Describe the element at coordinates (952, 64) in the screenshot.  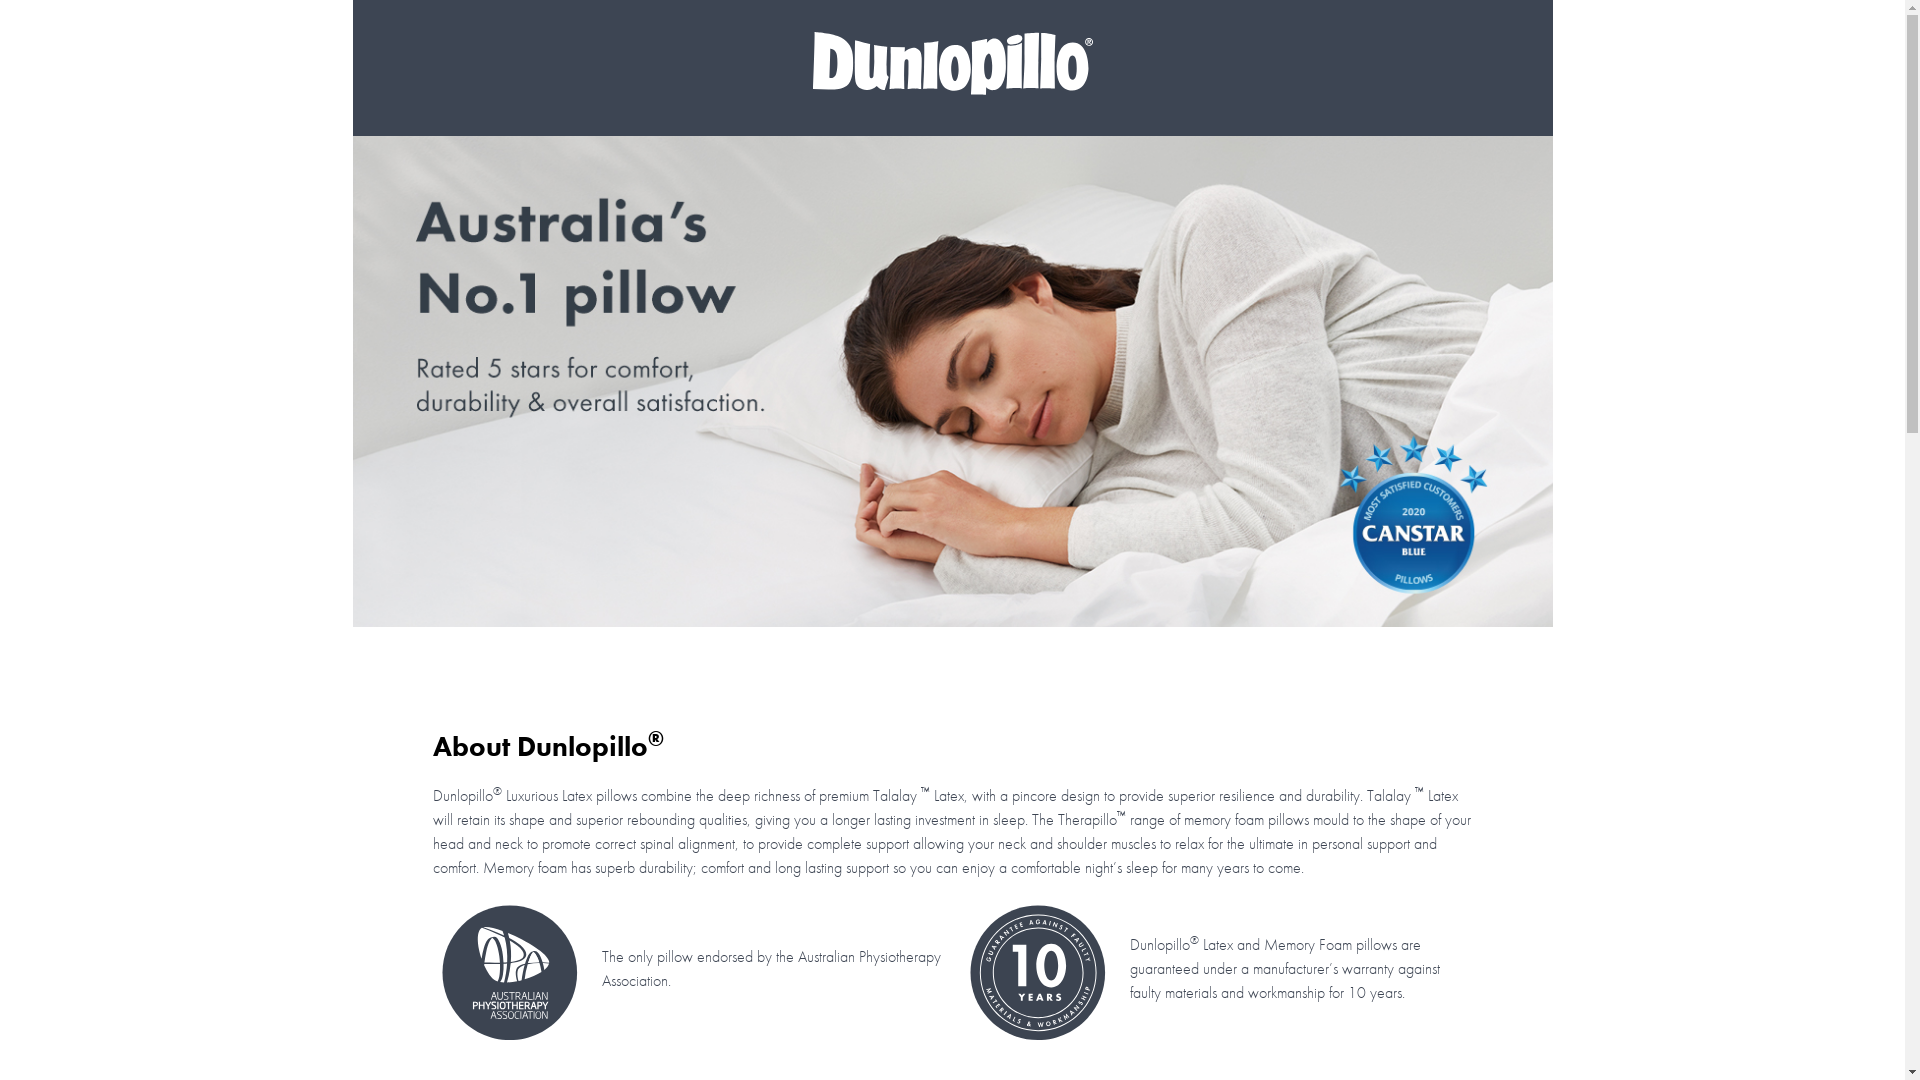
I see `Dunlopillo` at that location.